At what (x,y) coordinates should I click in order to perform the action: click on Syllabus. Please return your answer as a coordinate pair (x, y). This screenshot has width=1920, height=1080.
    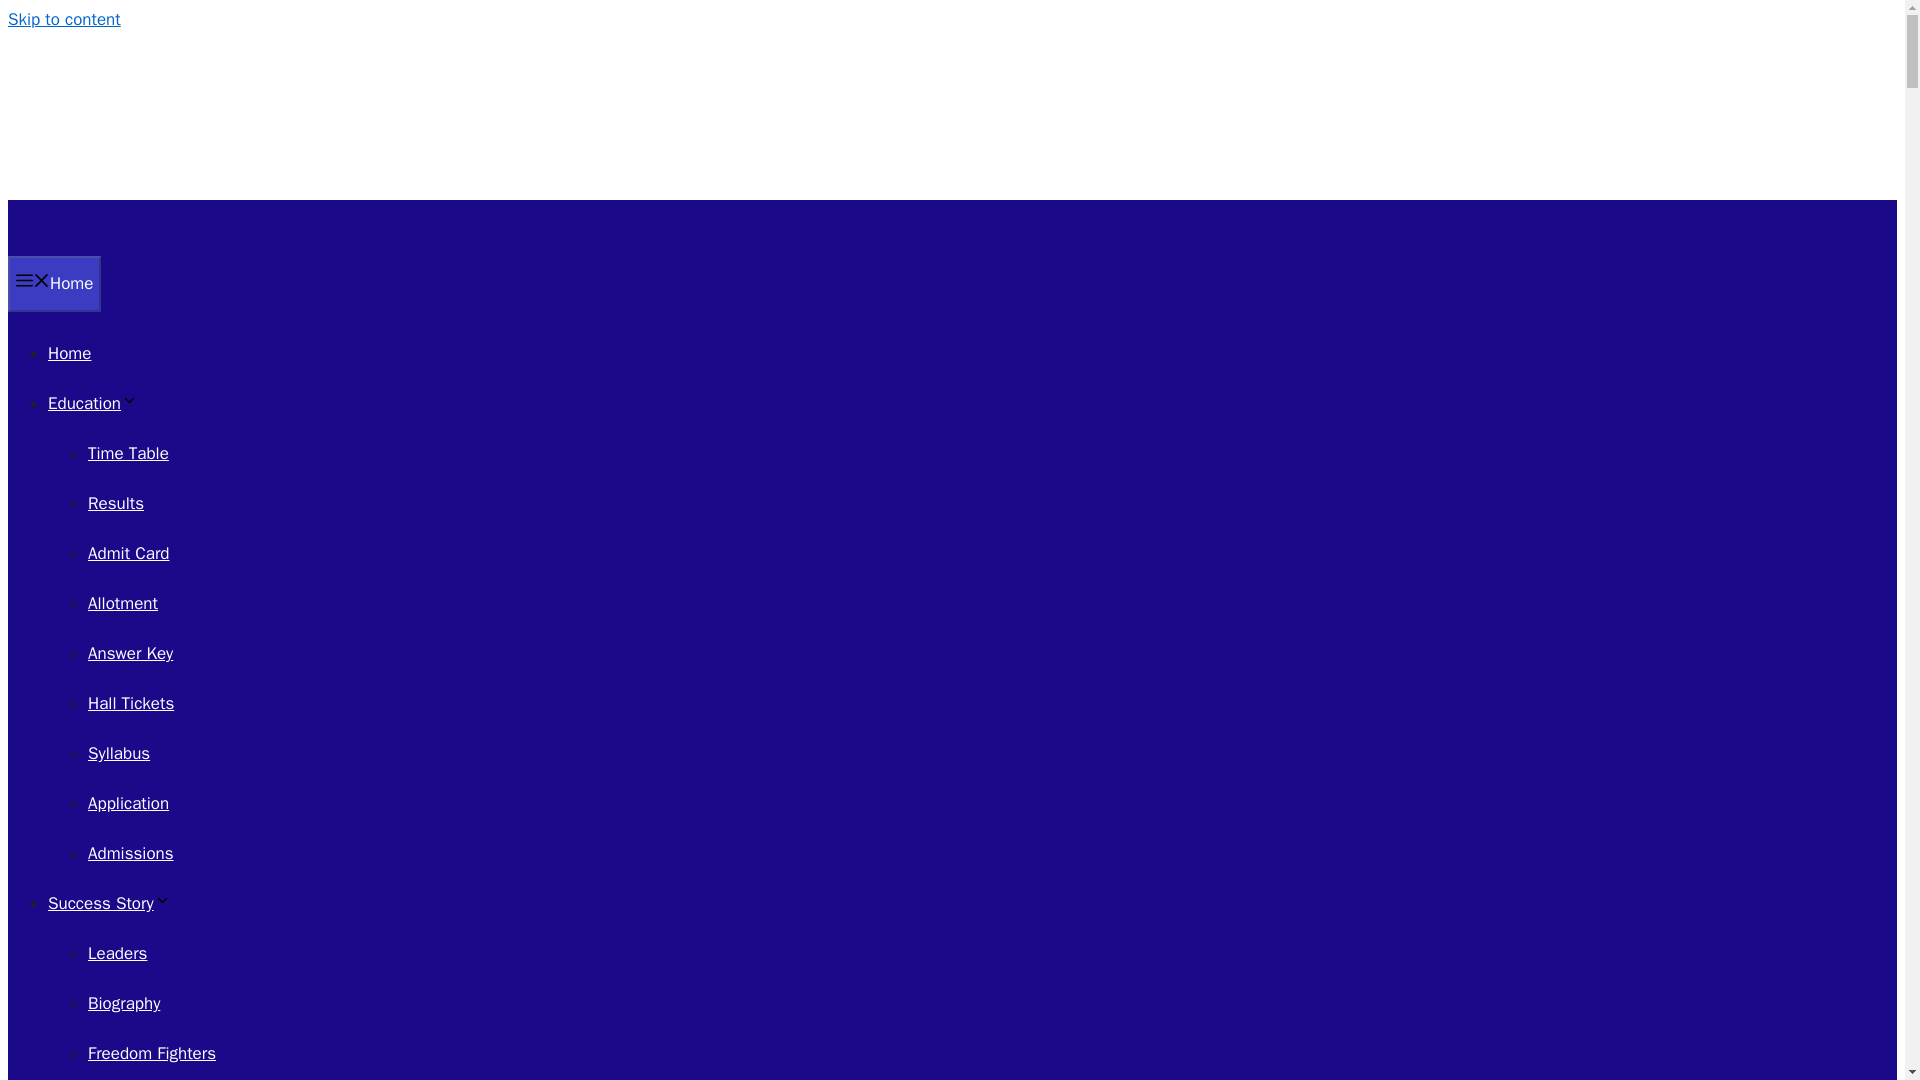
    Looking at the image, I should click on (118, 753).